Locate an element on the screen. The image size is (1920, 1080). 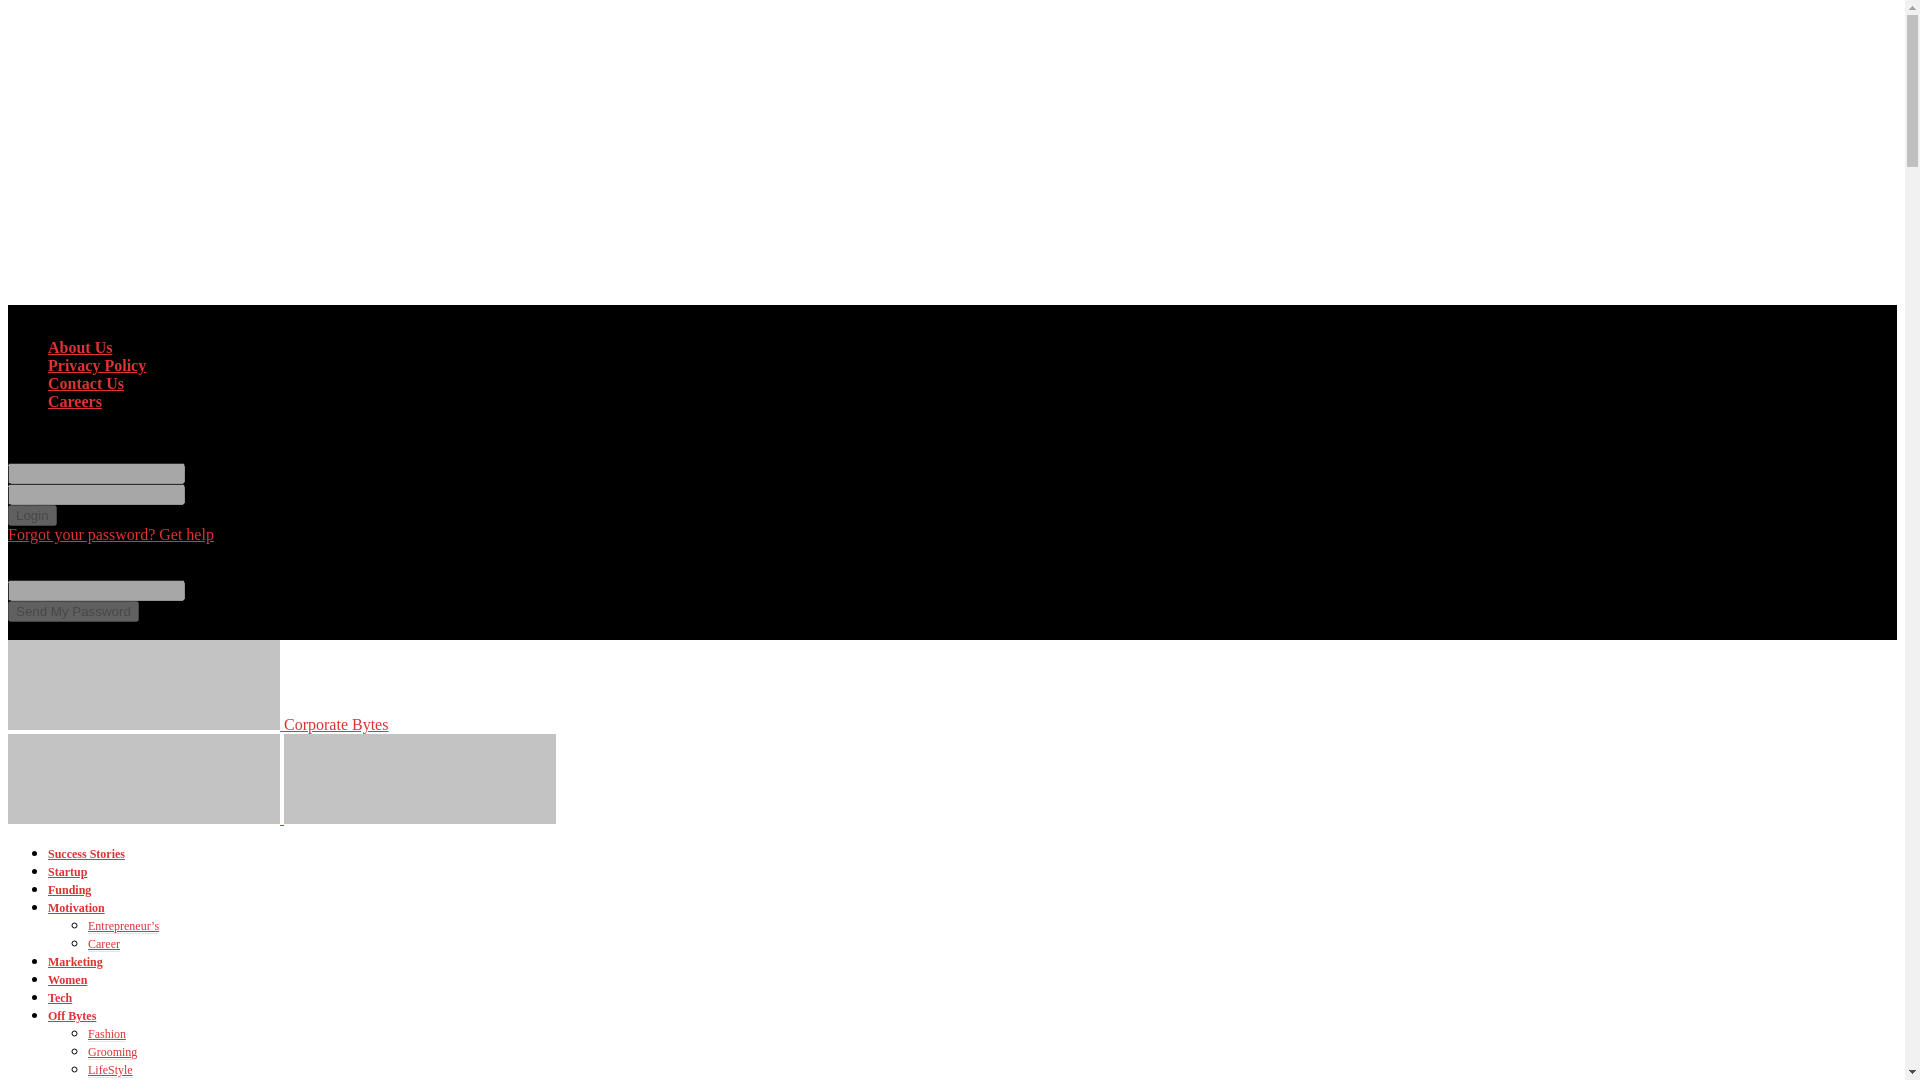
Success Stories is located at coordinates (86, 853).